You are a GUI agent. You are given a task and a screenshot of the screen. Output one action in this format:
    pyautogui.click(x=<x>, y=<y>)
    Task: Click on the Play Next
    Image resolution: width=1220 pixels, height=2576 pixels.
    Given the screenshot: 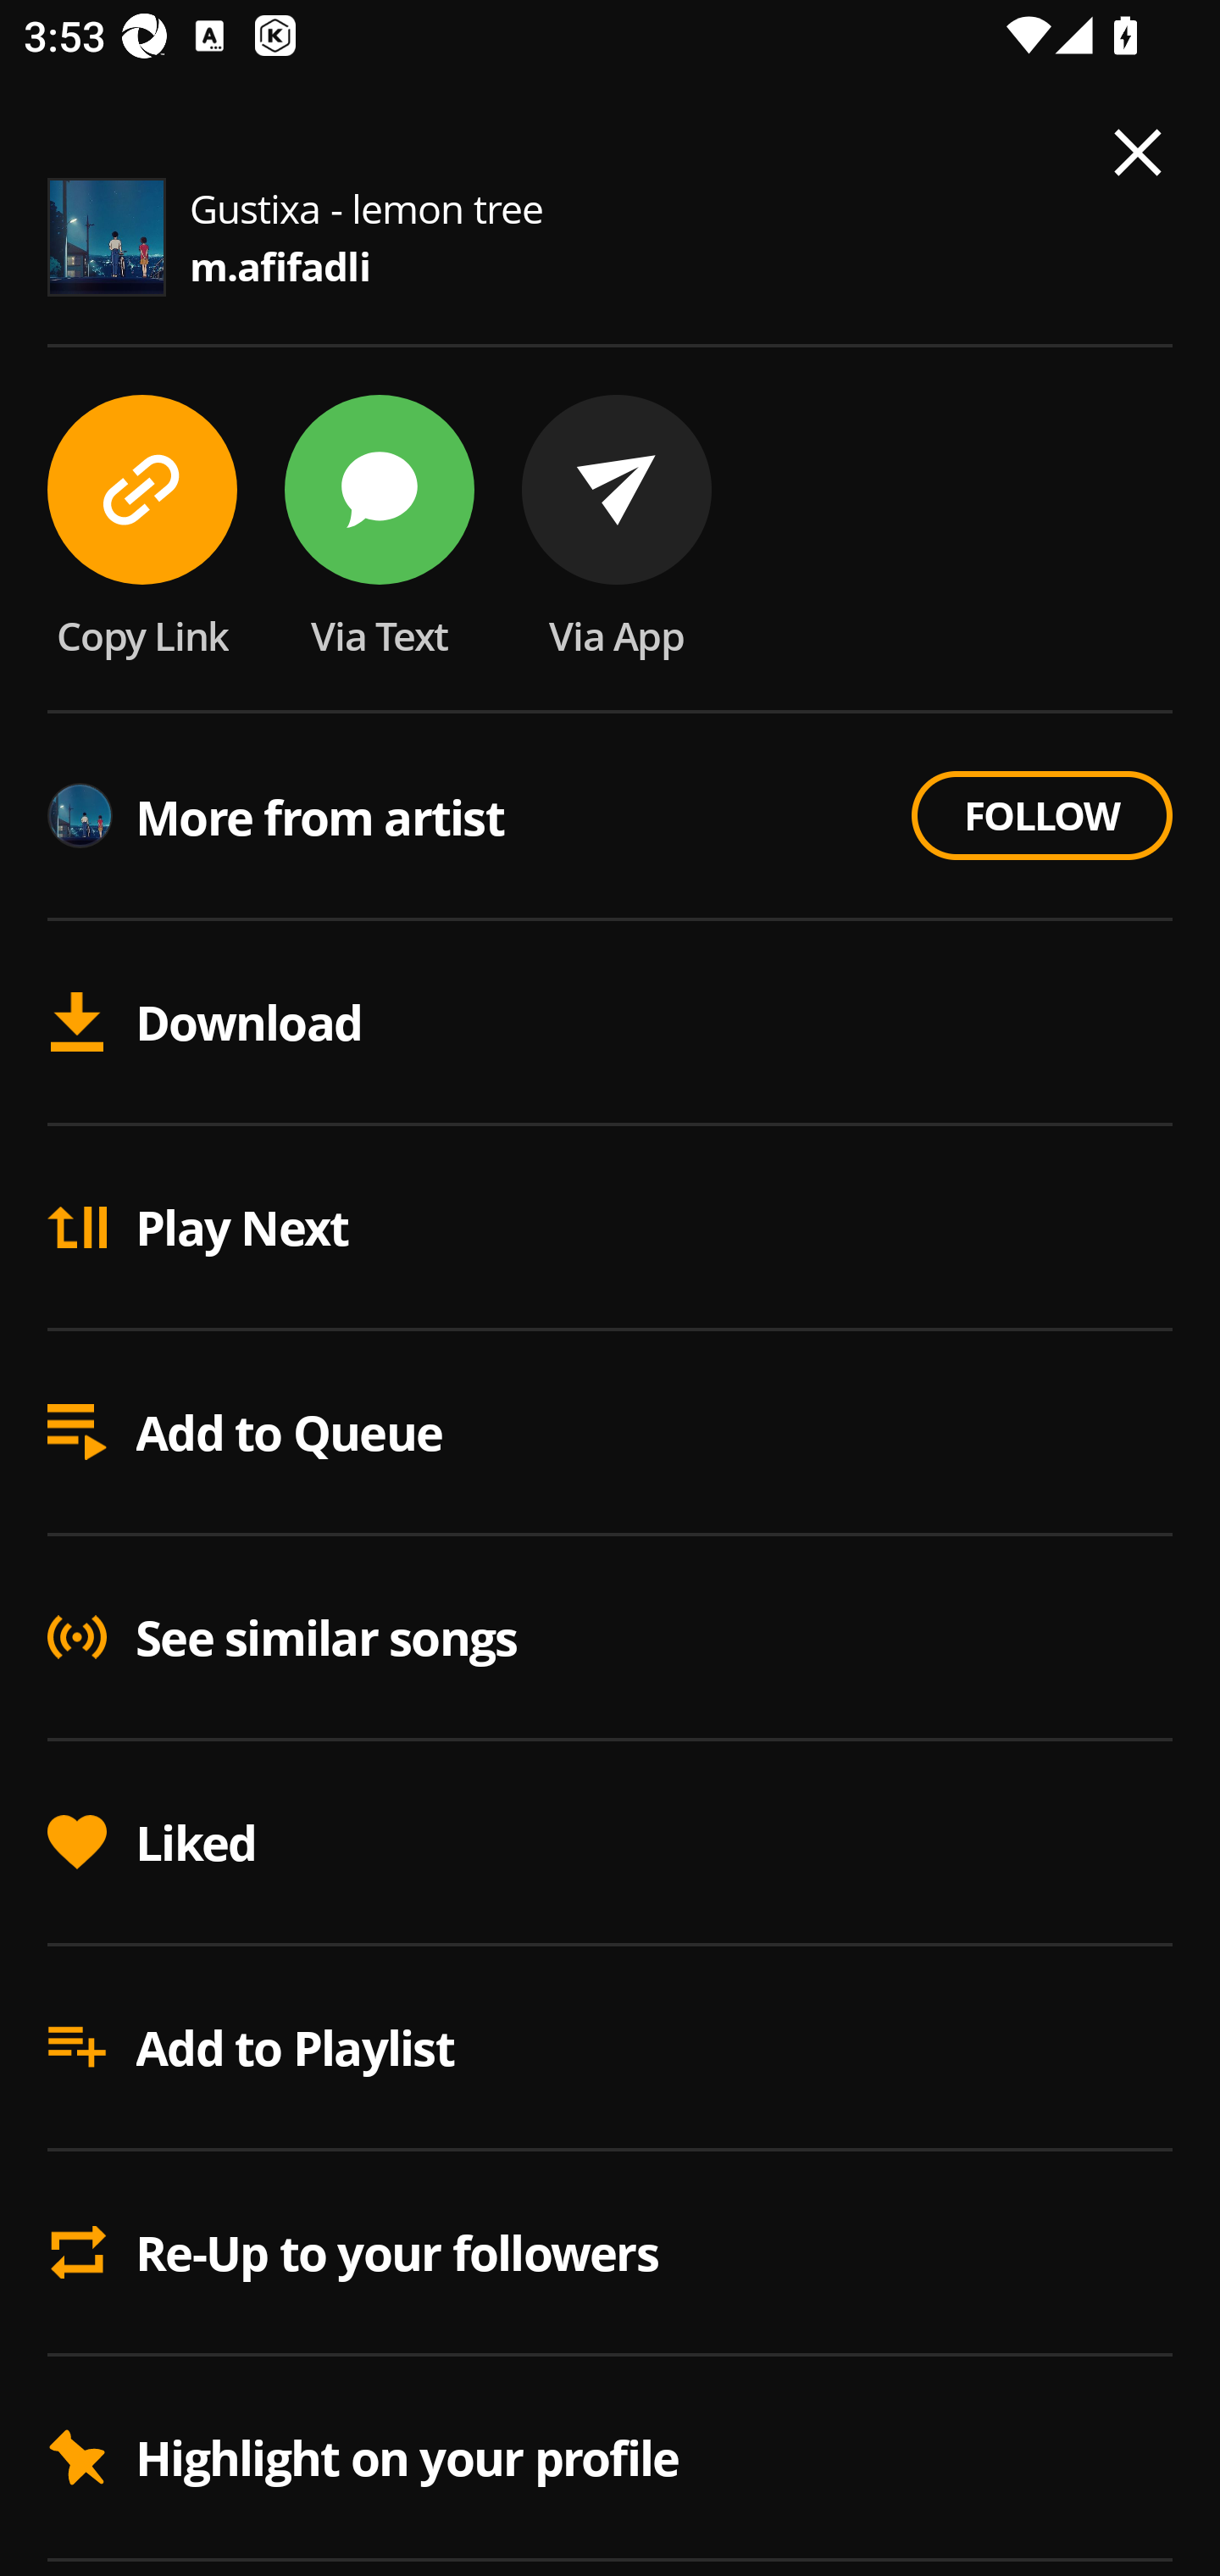 What is the action you would take?
    pyautogui.click(x=610, y=1229)
    